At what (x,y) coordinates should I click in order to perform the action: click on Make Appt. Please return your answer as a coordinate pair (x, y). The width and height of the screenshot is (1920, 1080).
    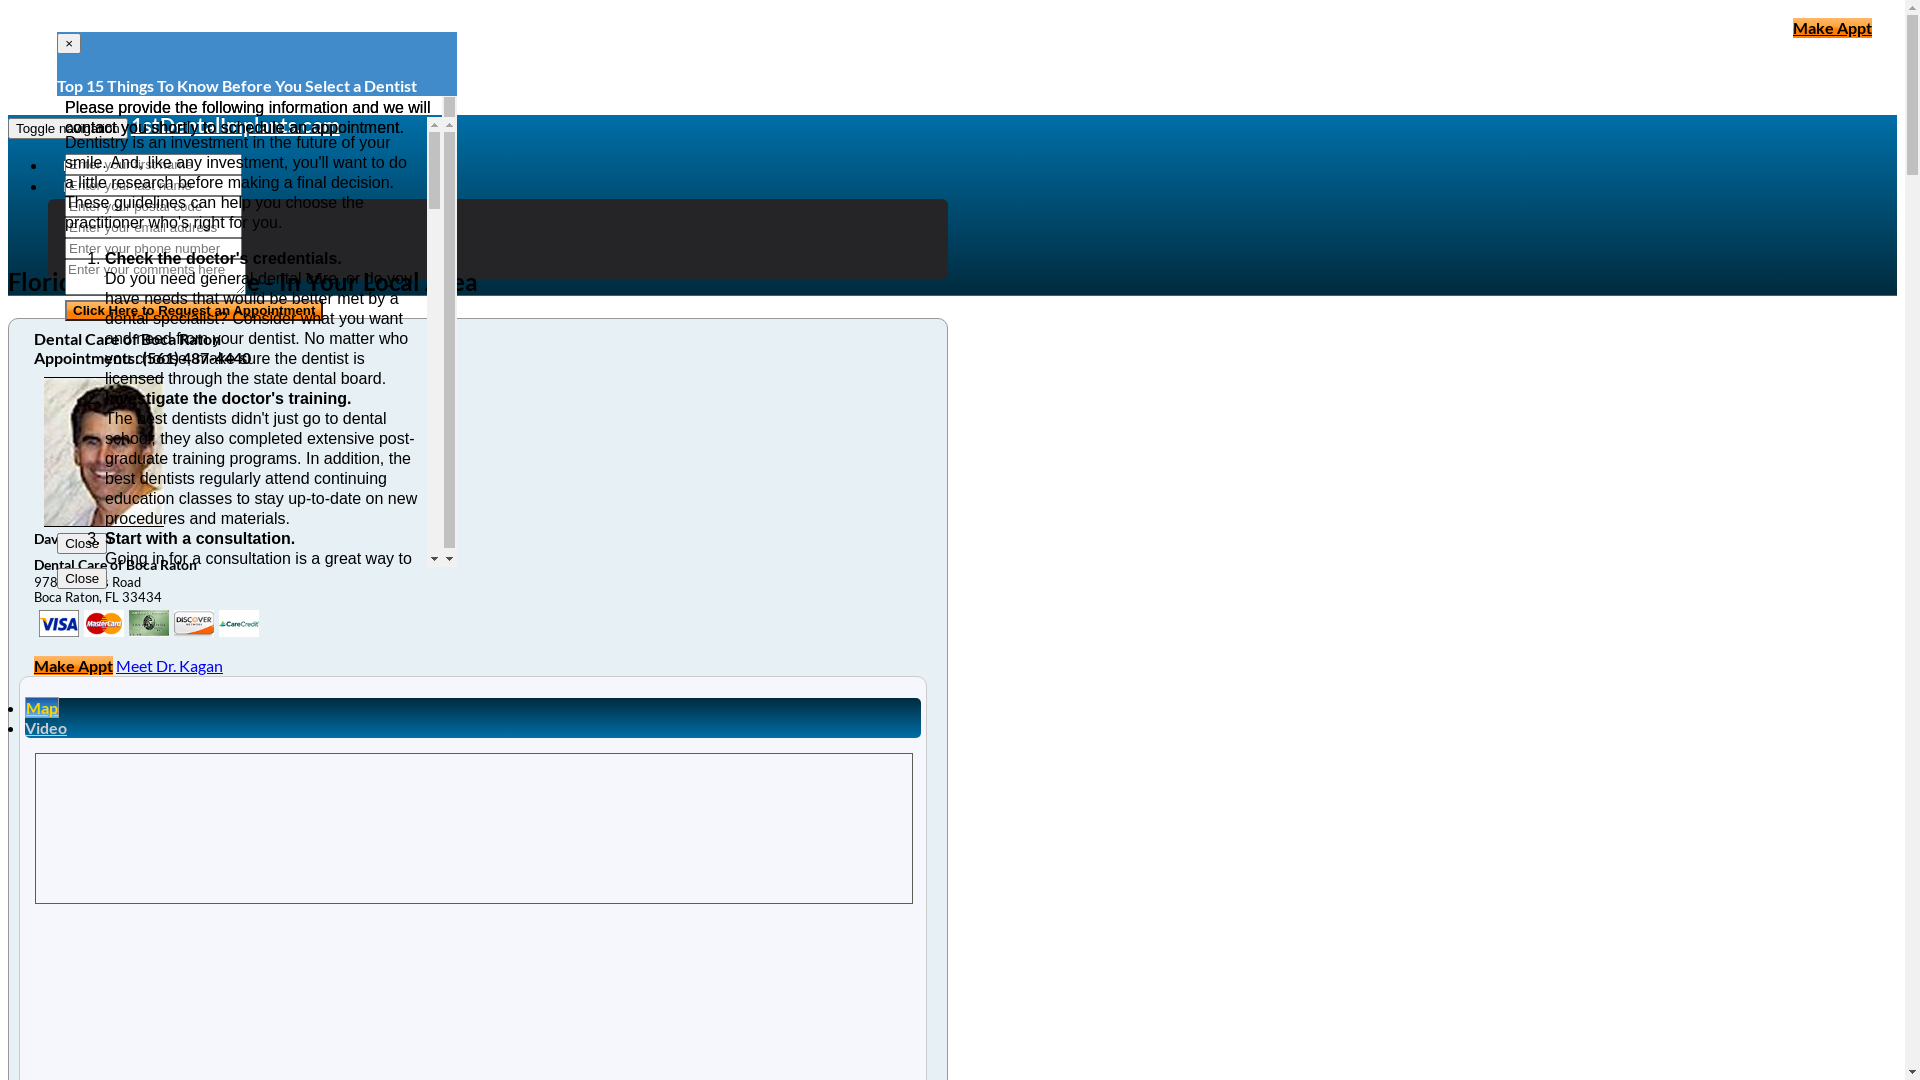
    Looking at the image, I should click on (74, 666).